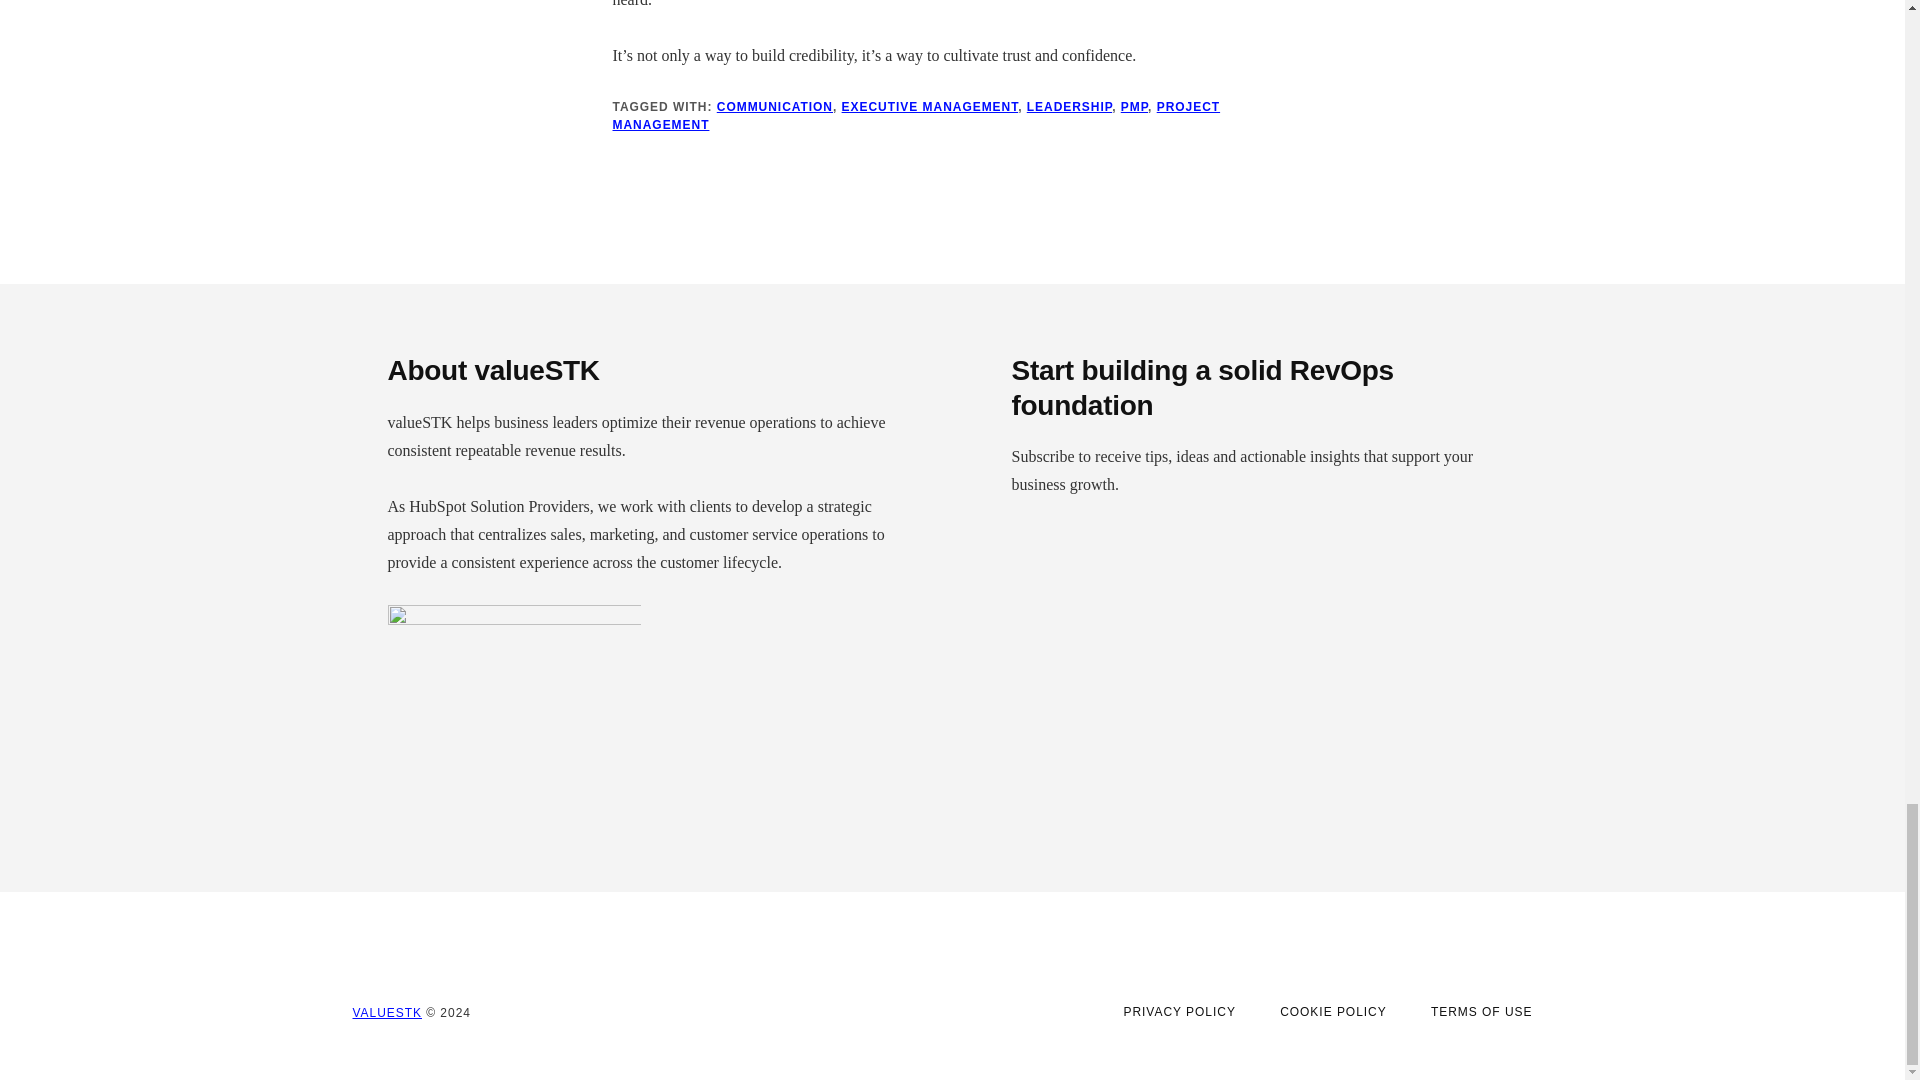 The width and height of the screenshot is (1920, 1080). What do you see at coordinates (930, 107) in the screenshot?
I see `EXECUTIVE MANAGEMENT` at bounding box center [930, 107].